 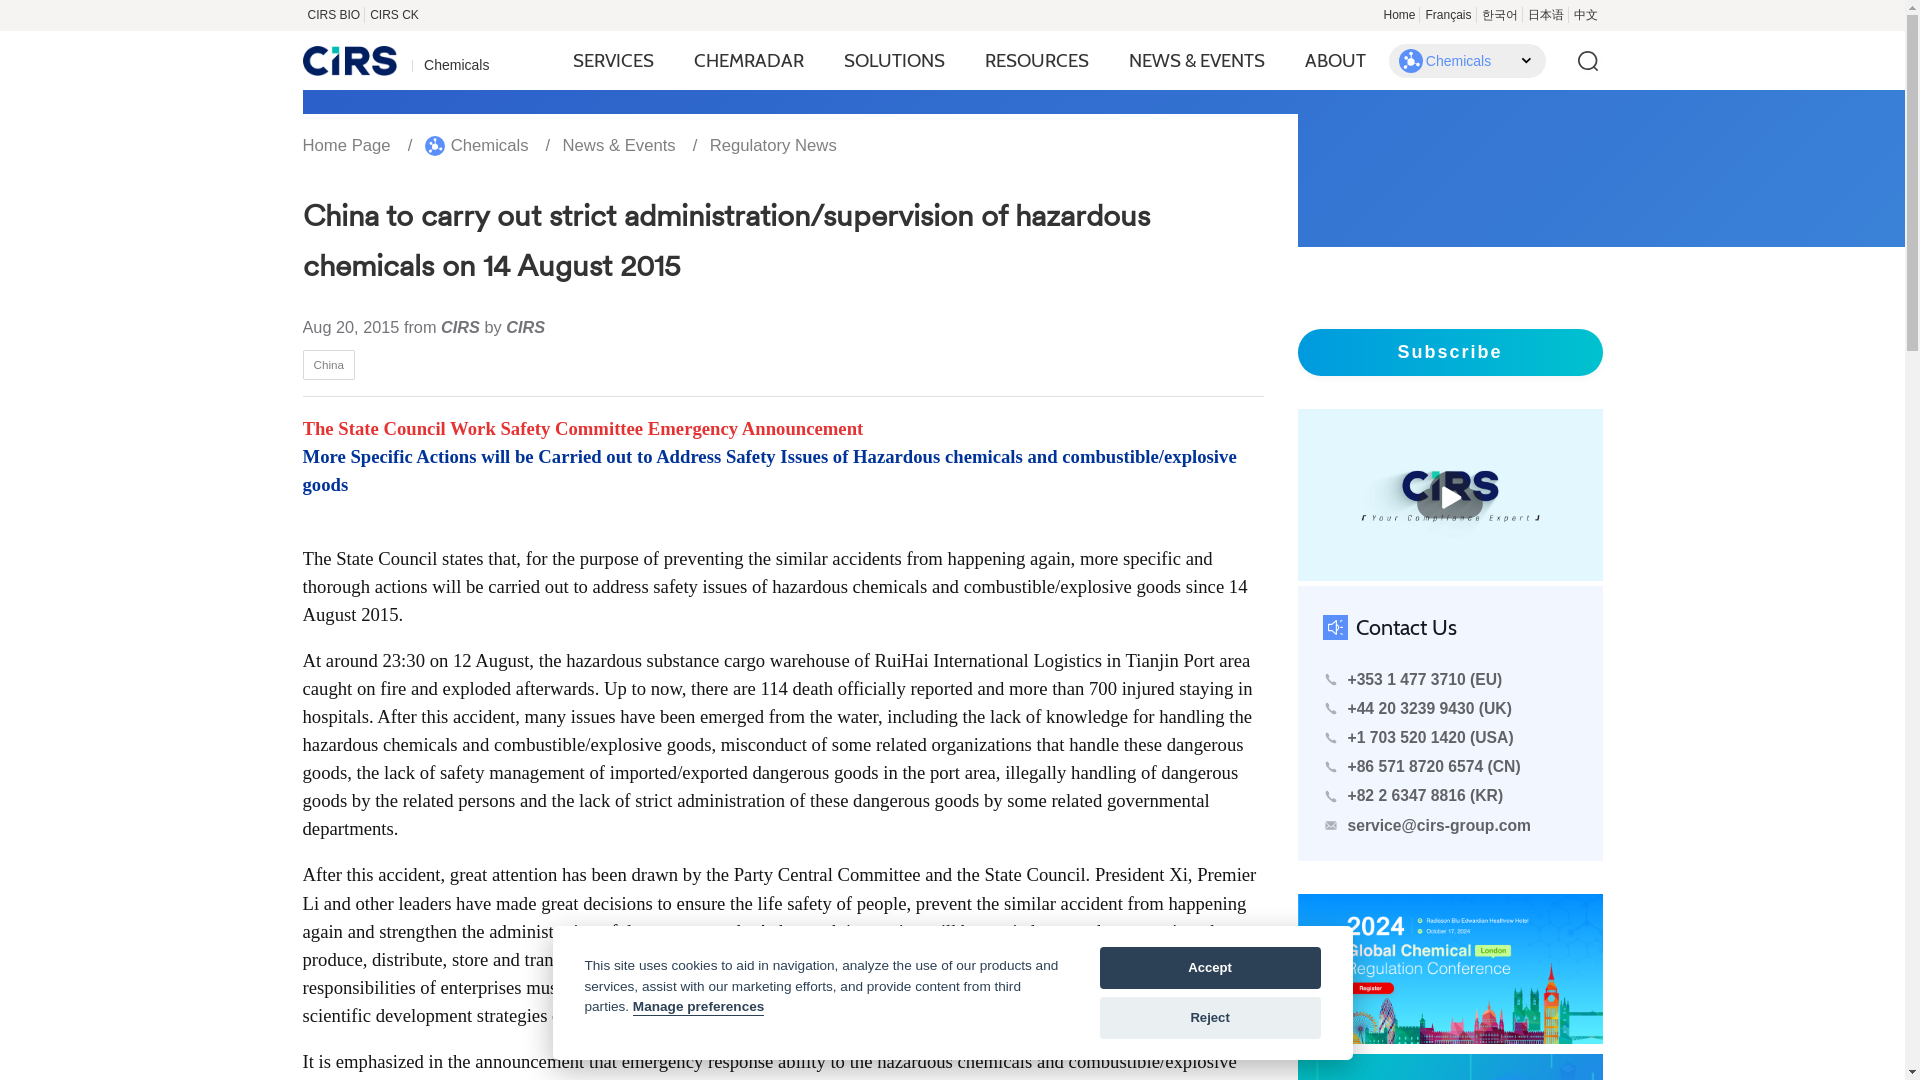 What do you see at coordinates (894, 60) in the screenshot?
I see `SOLUTIONS` at bounding box center [894, 60].